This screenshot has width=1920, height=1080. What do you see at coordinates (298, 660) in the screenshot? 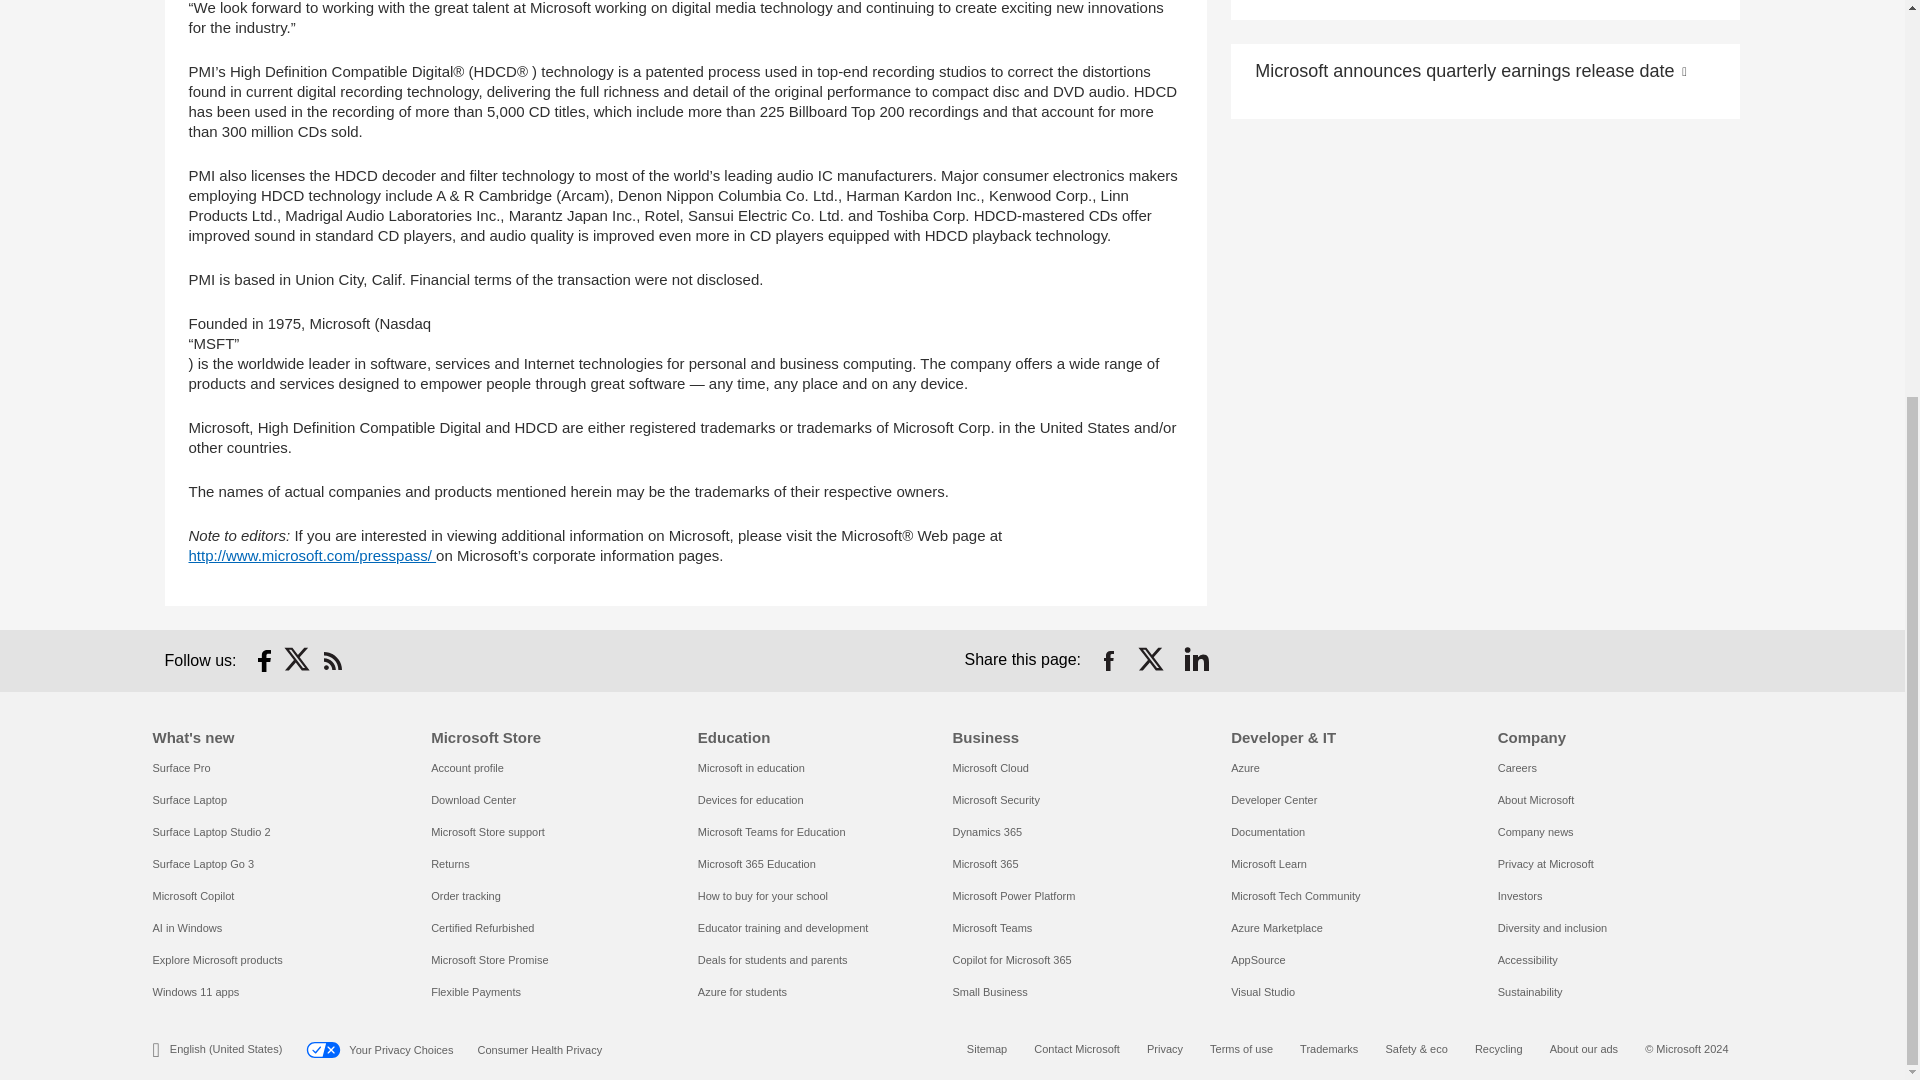
I see `Follow on Twitter` at bounding box center [298, 660].